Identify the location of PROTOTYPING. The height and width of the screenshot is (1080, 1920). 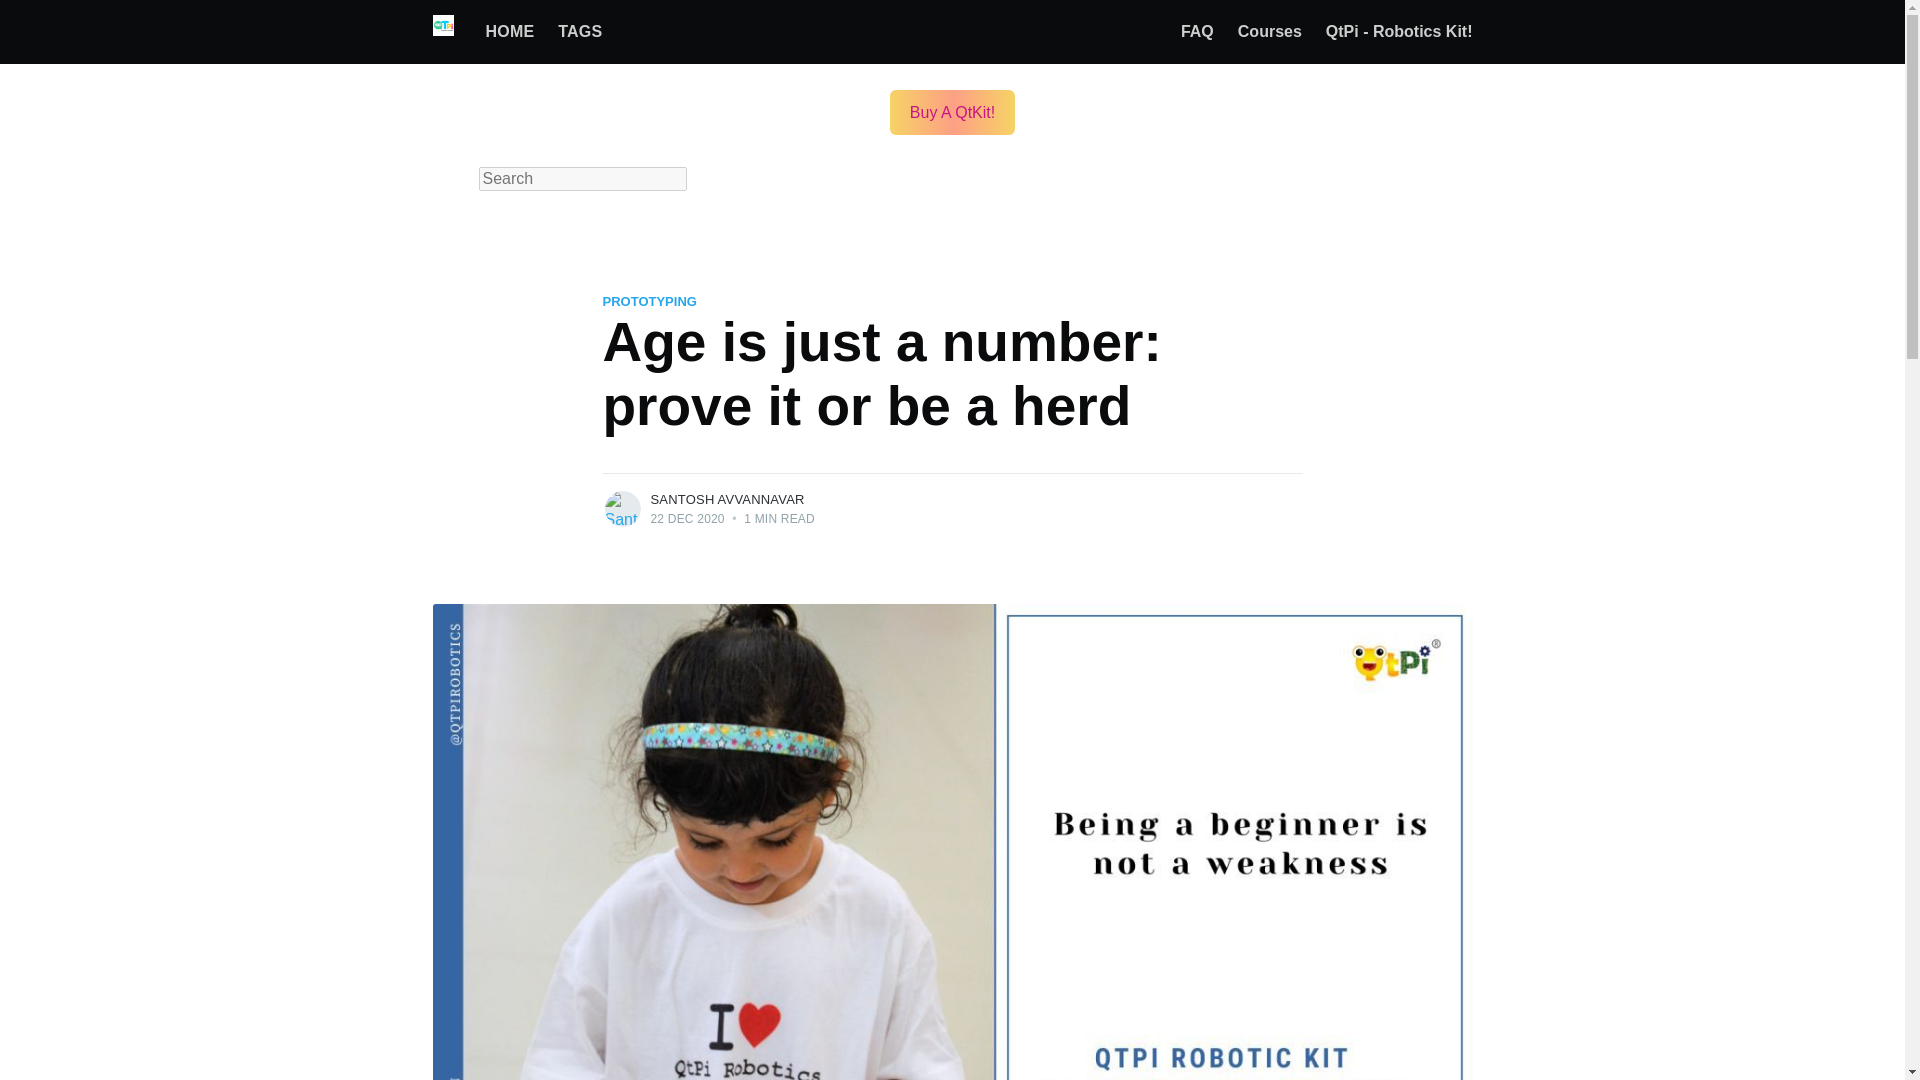
(648, 302).